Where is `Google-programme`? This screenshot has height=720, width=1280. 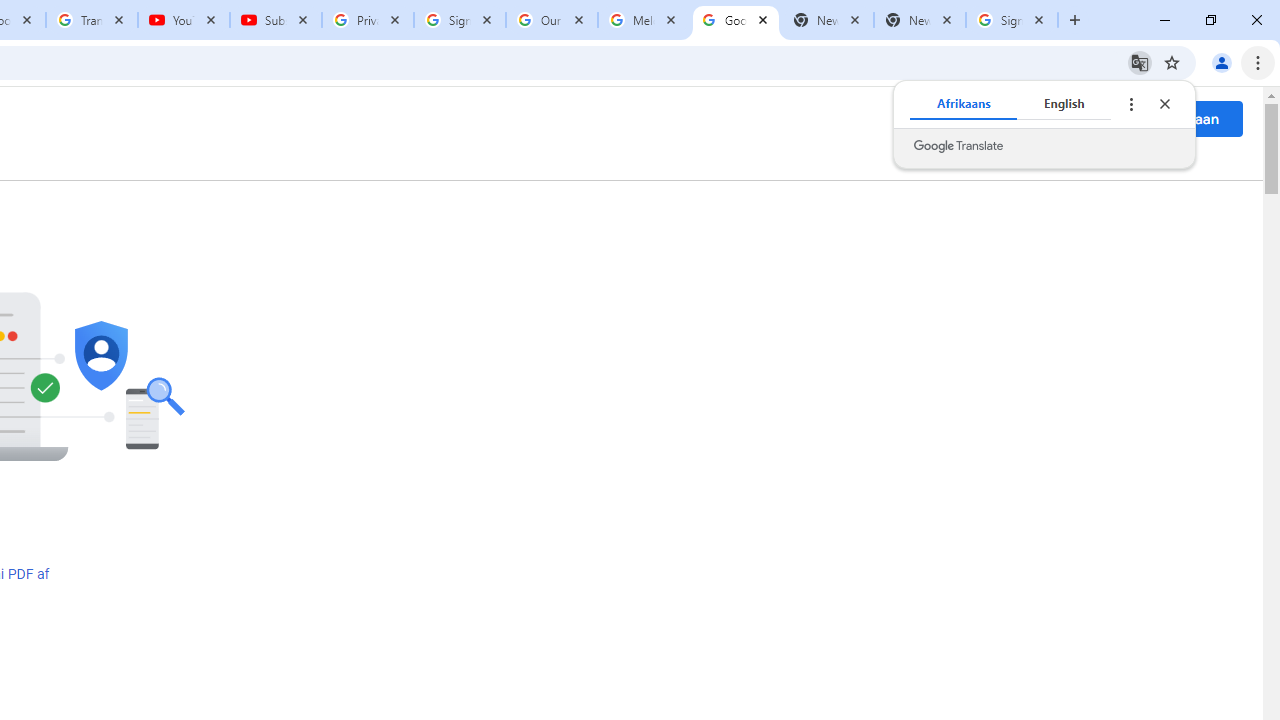 Google-programme is located at coordinates (1102, 118).